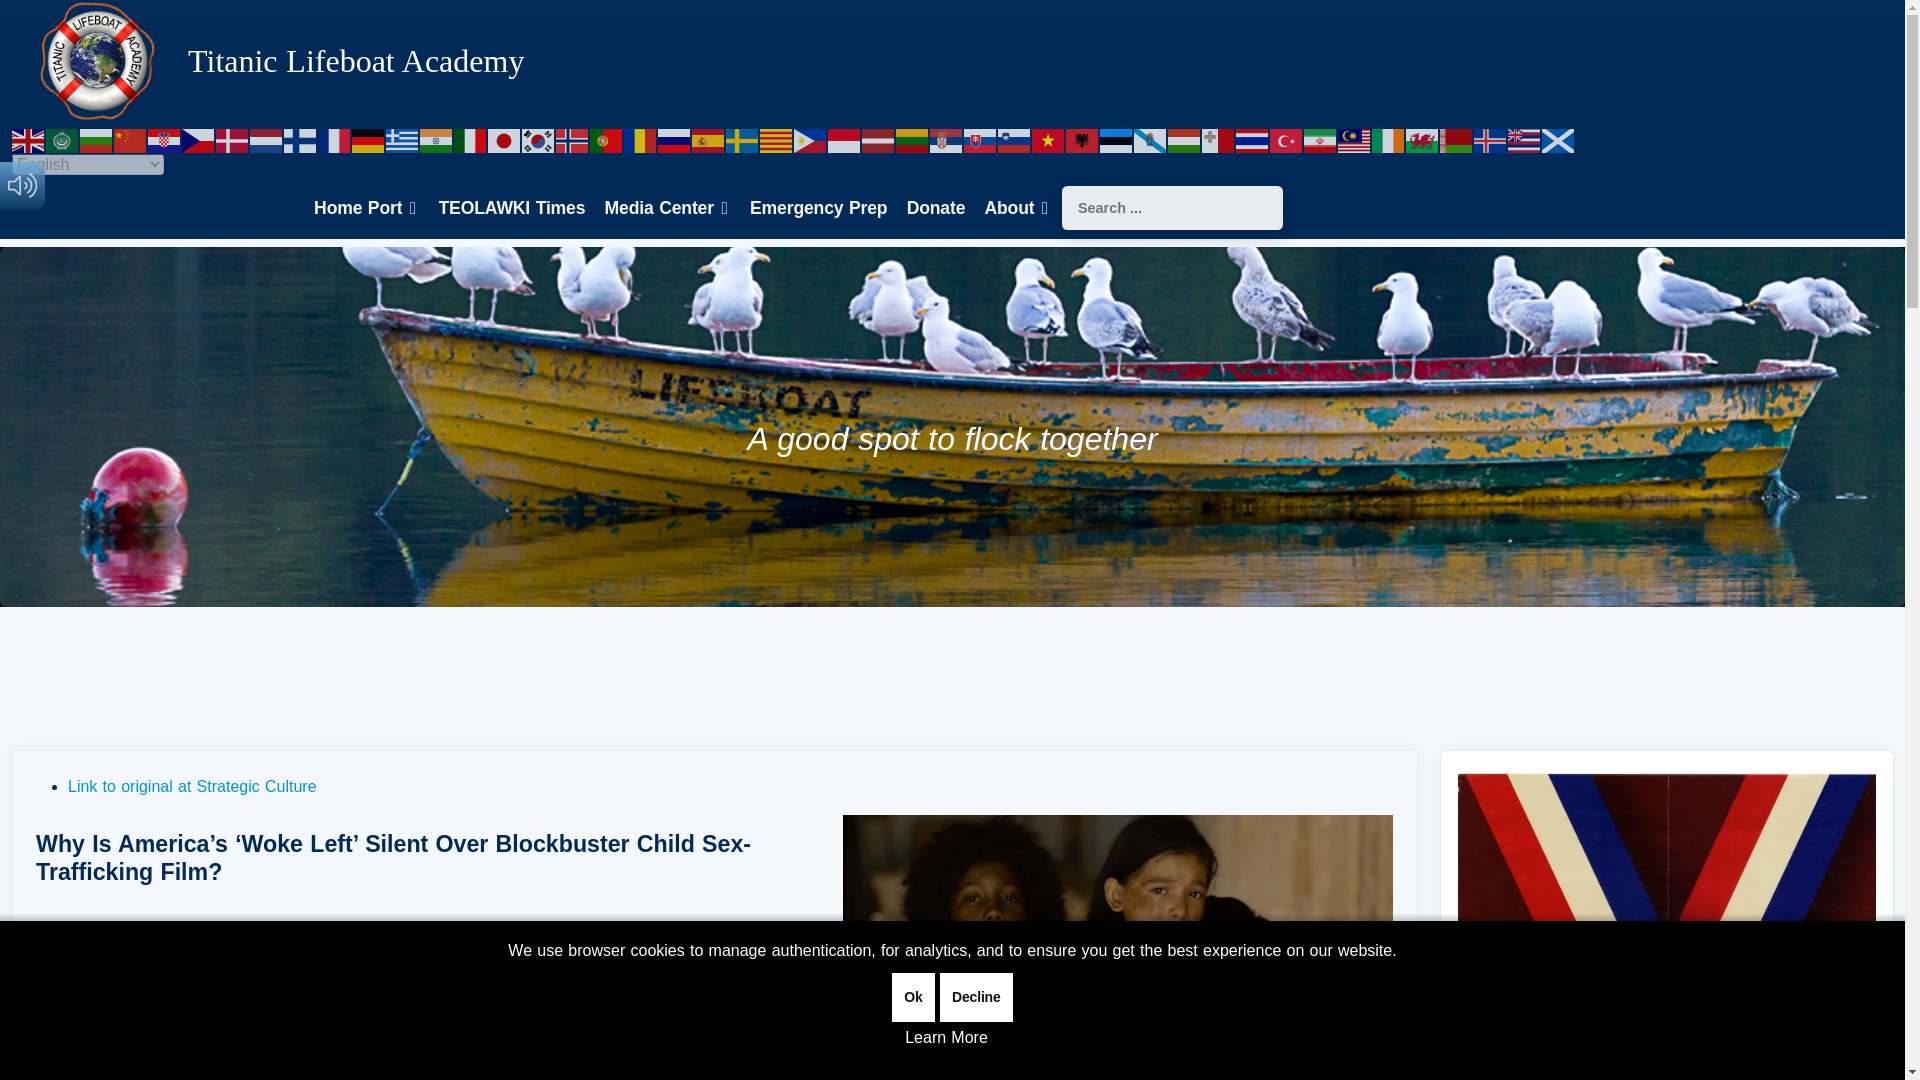 This screenshot has width=1920, height=1080. I want to click on Suomi, so click(301, 140).